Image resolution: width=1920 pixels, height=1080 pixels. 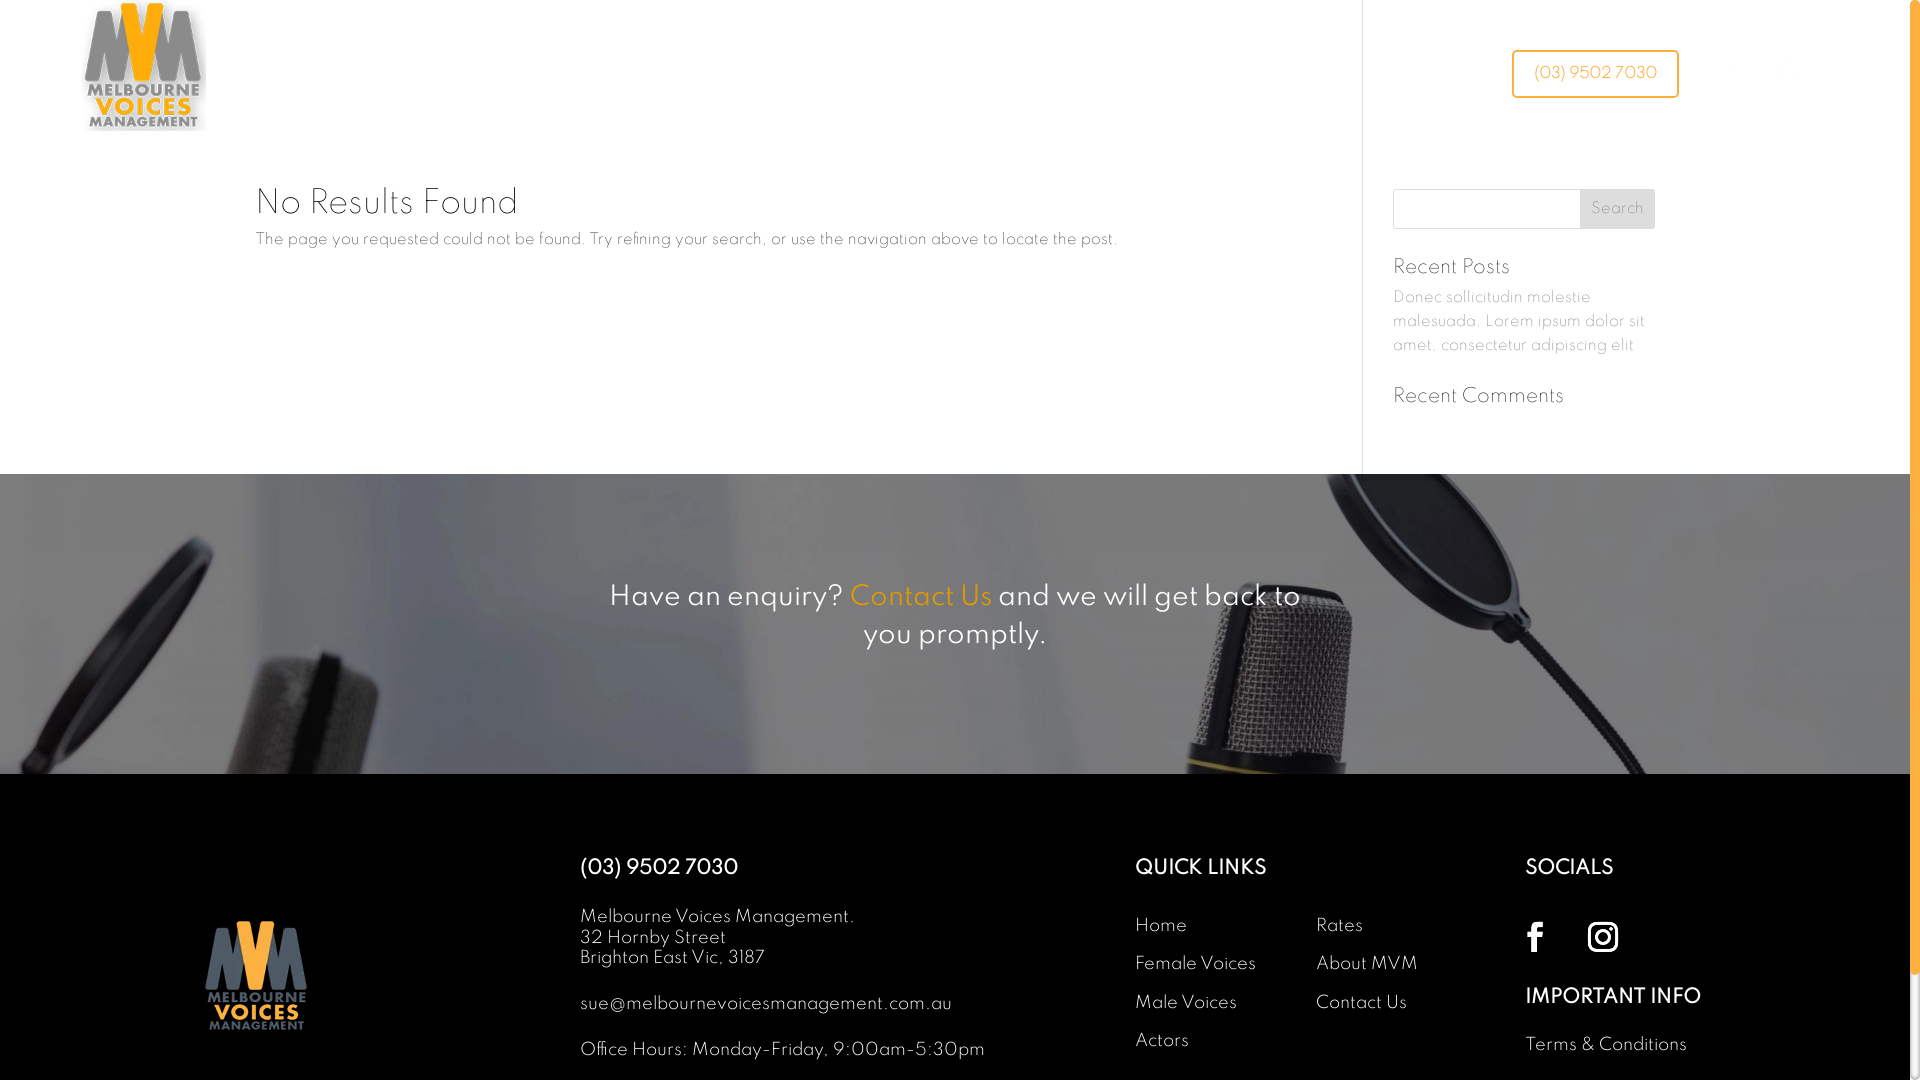 I want to click on ACTORS, so click(x=1074, y=99).